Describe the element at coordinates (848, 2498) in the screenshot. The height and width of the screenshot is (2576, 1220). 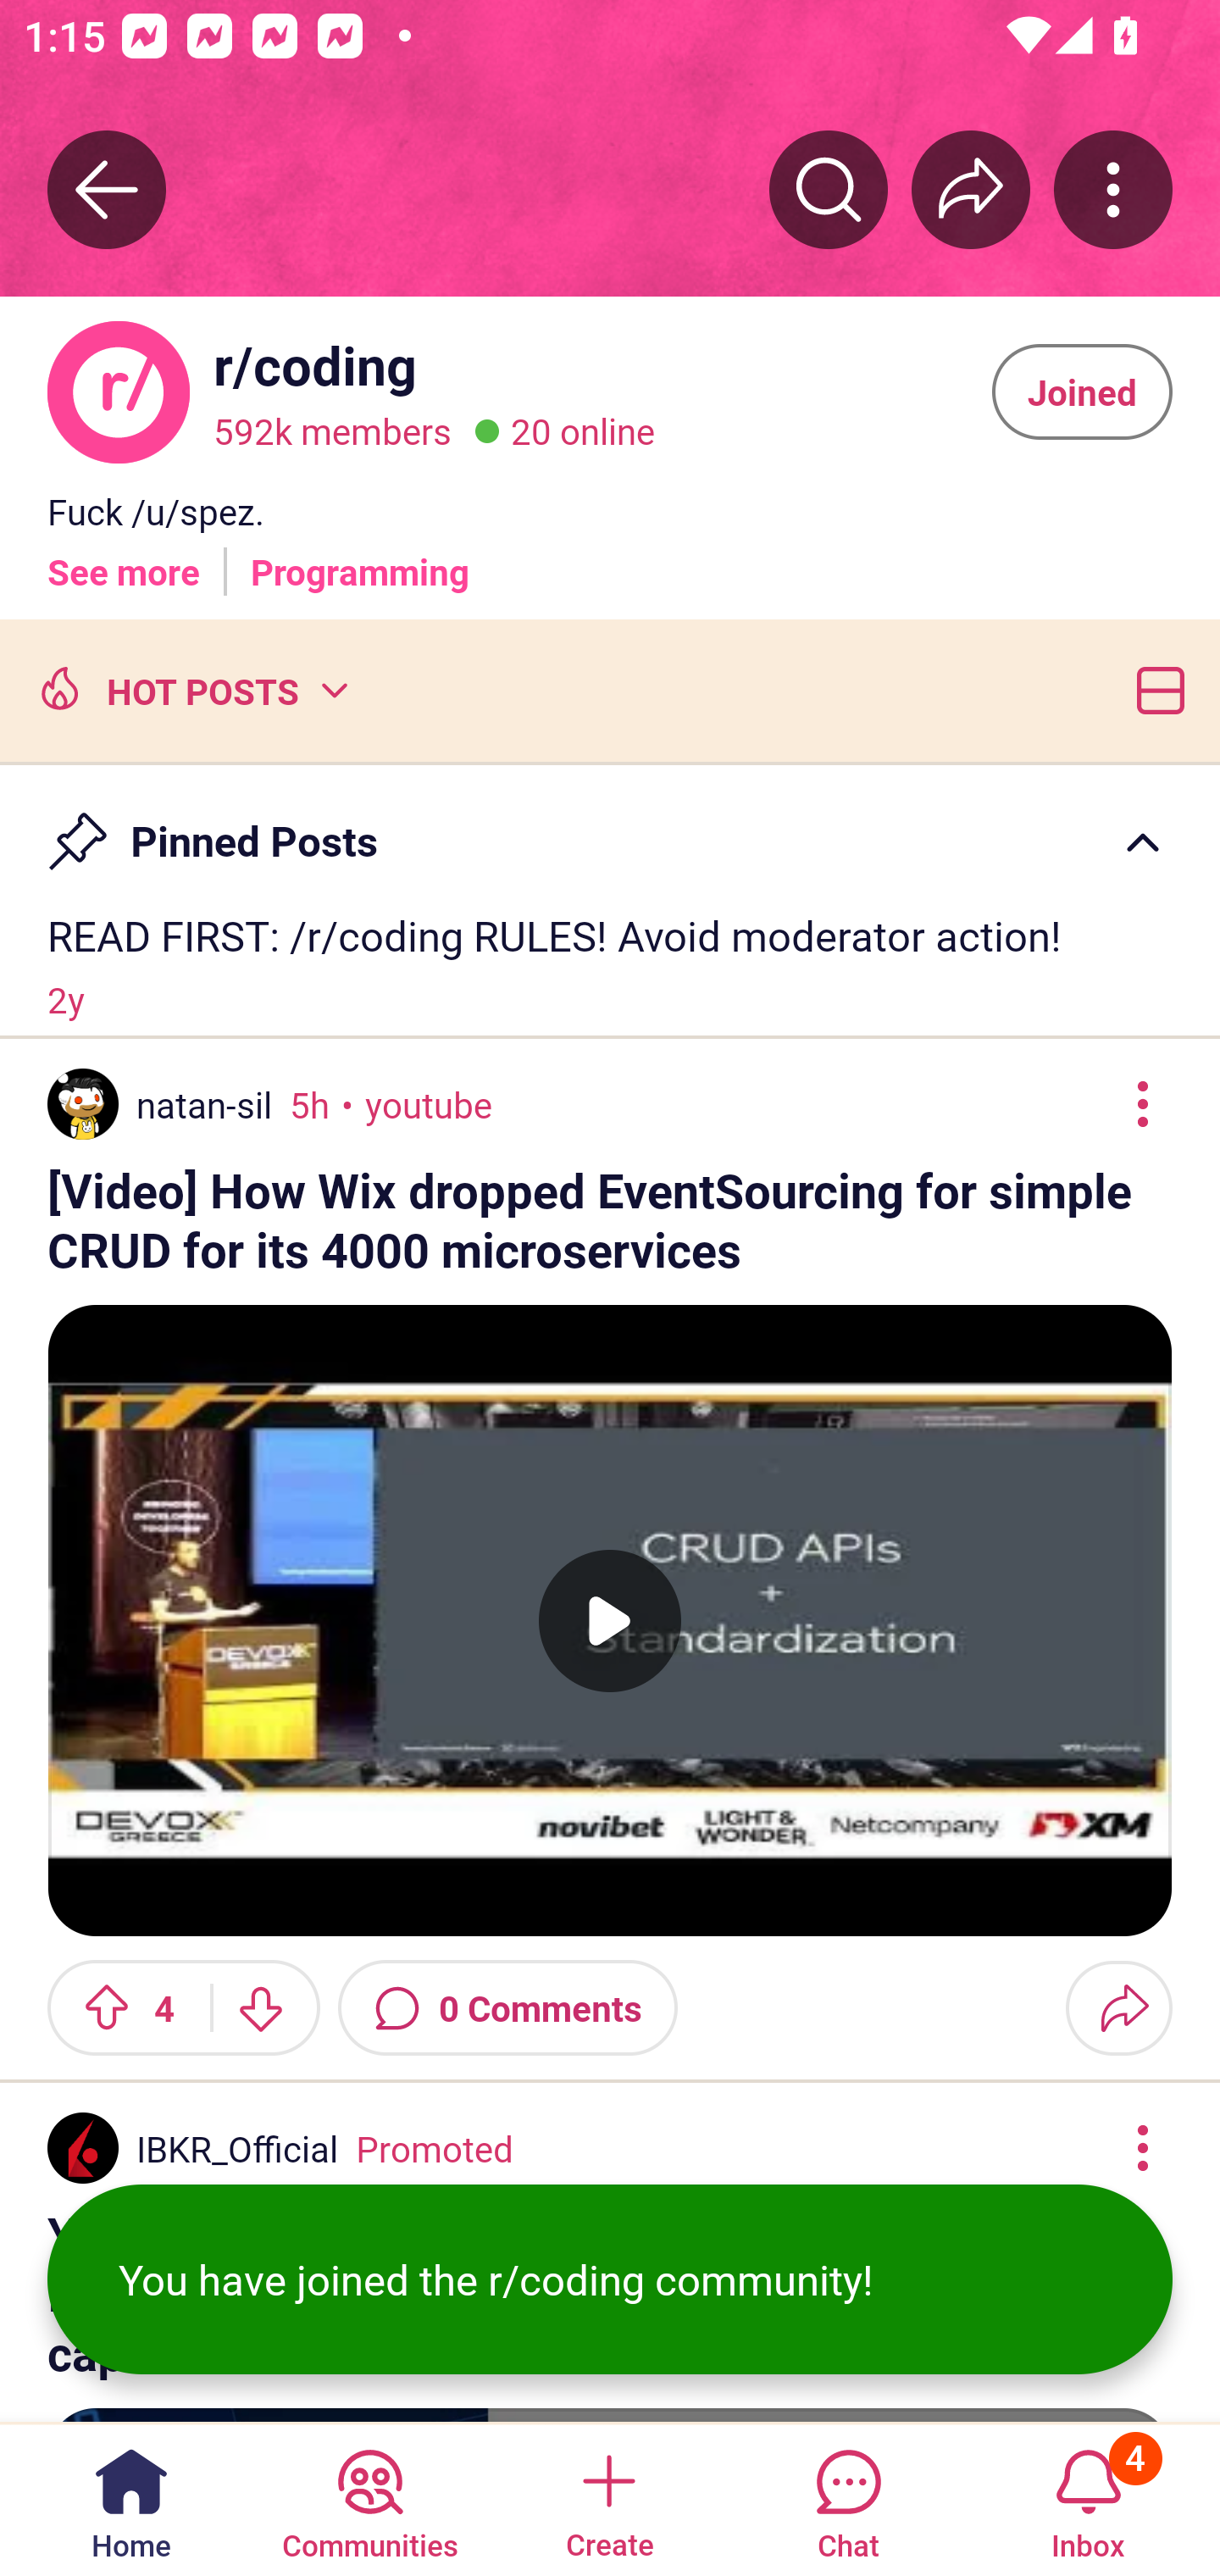
I see `Chat` at that location.